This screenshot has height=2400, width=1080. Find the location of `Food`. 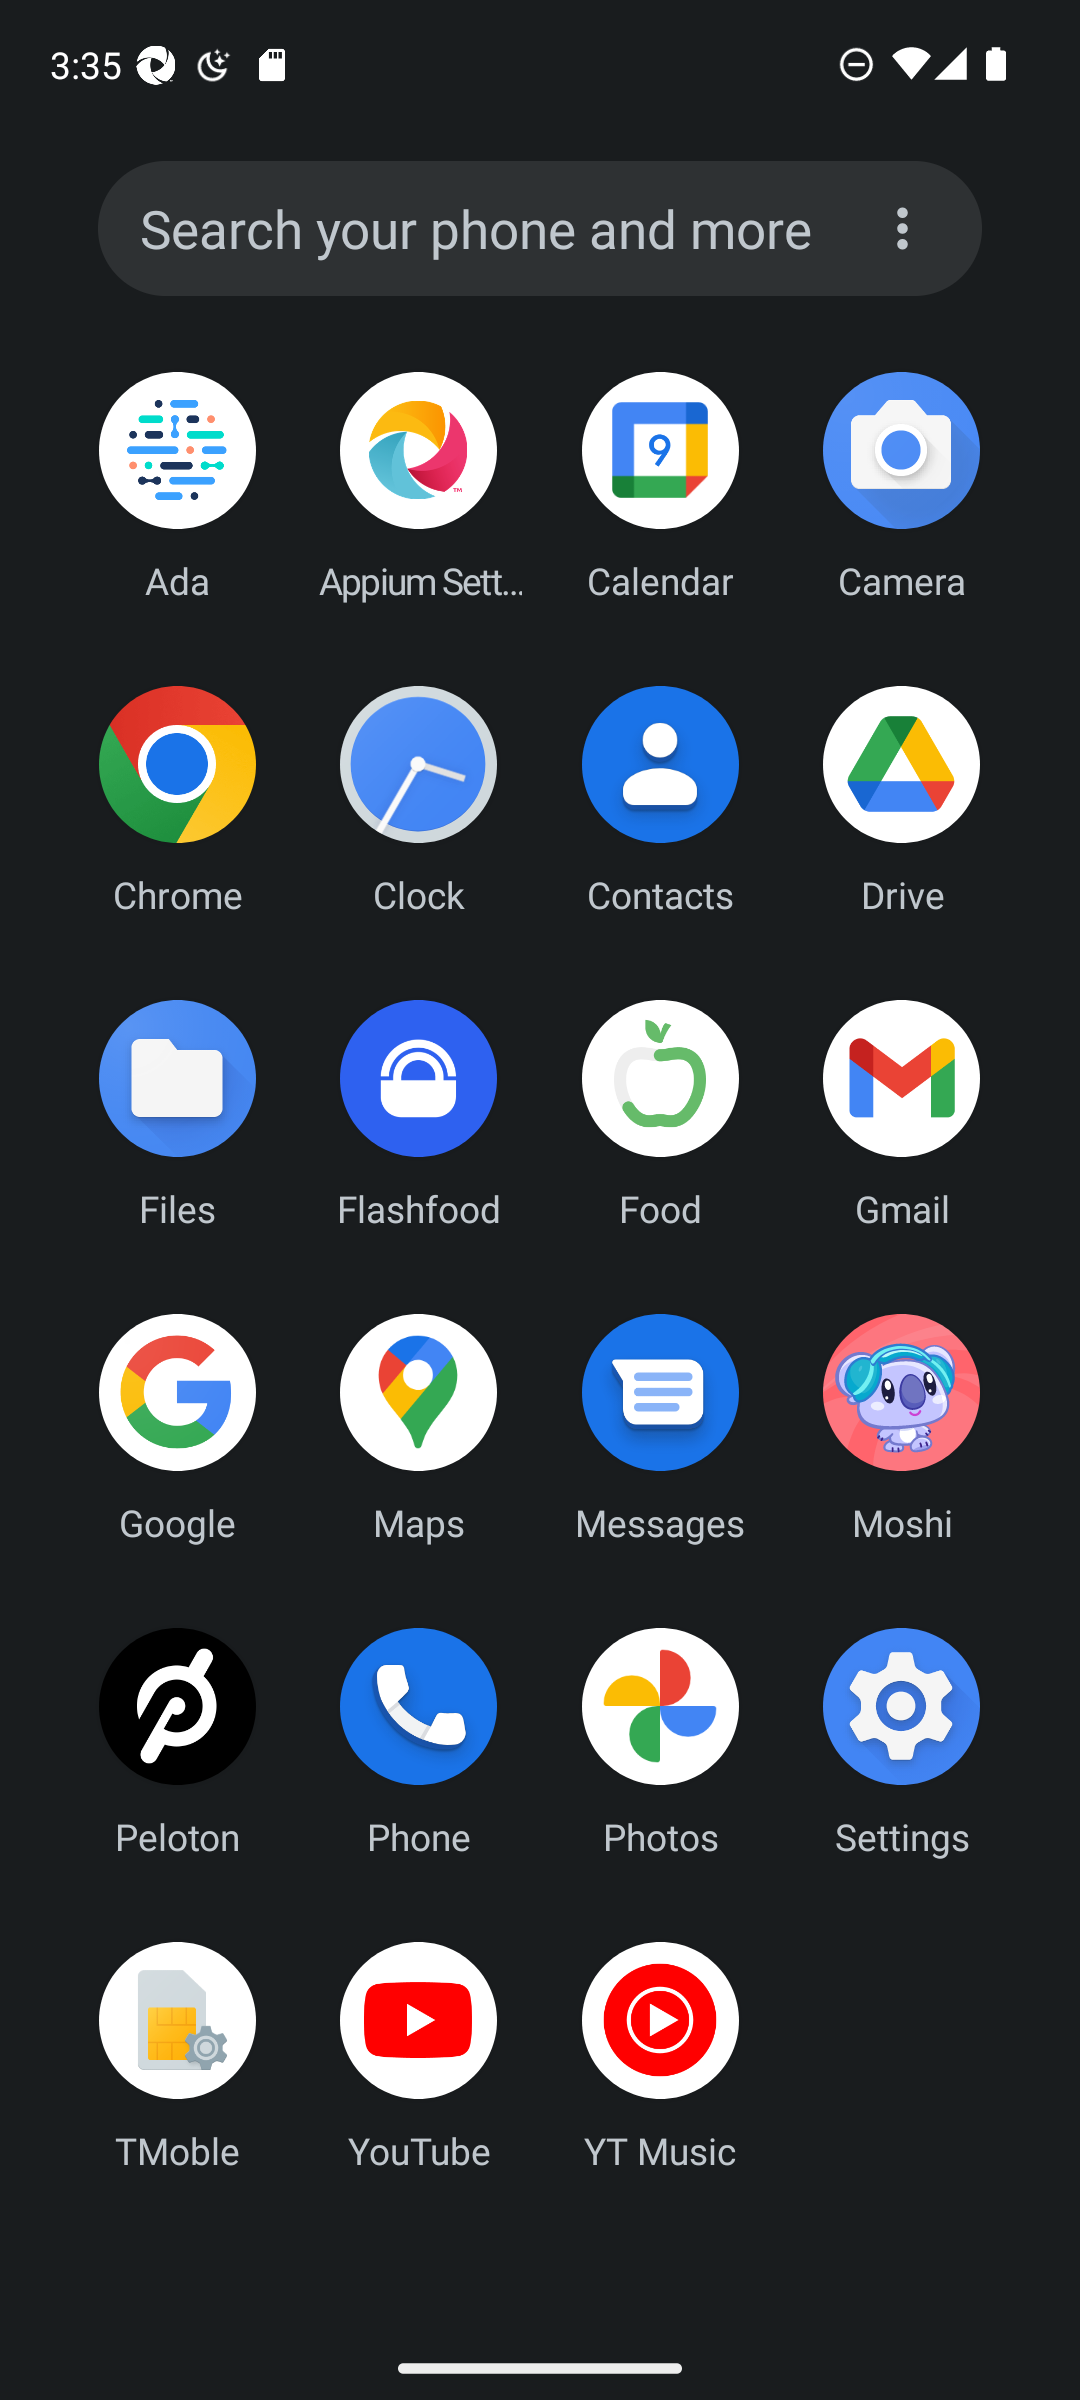

Food is located at coordinates (660, 1112).